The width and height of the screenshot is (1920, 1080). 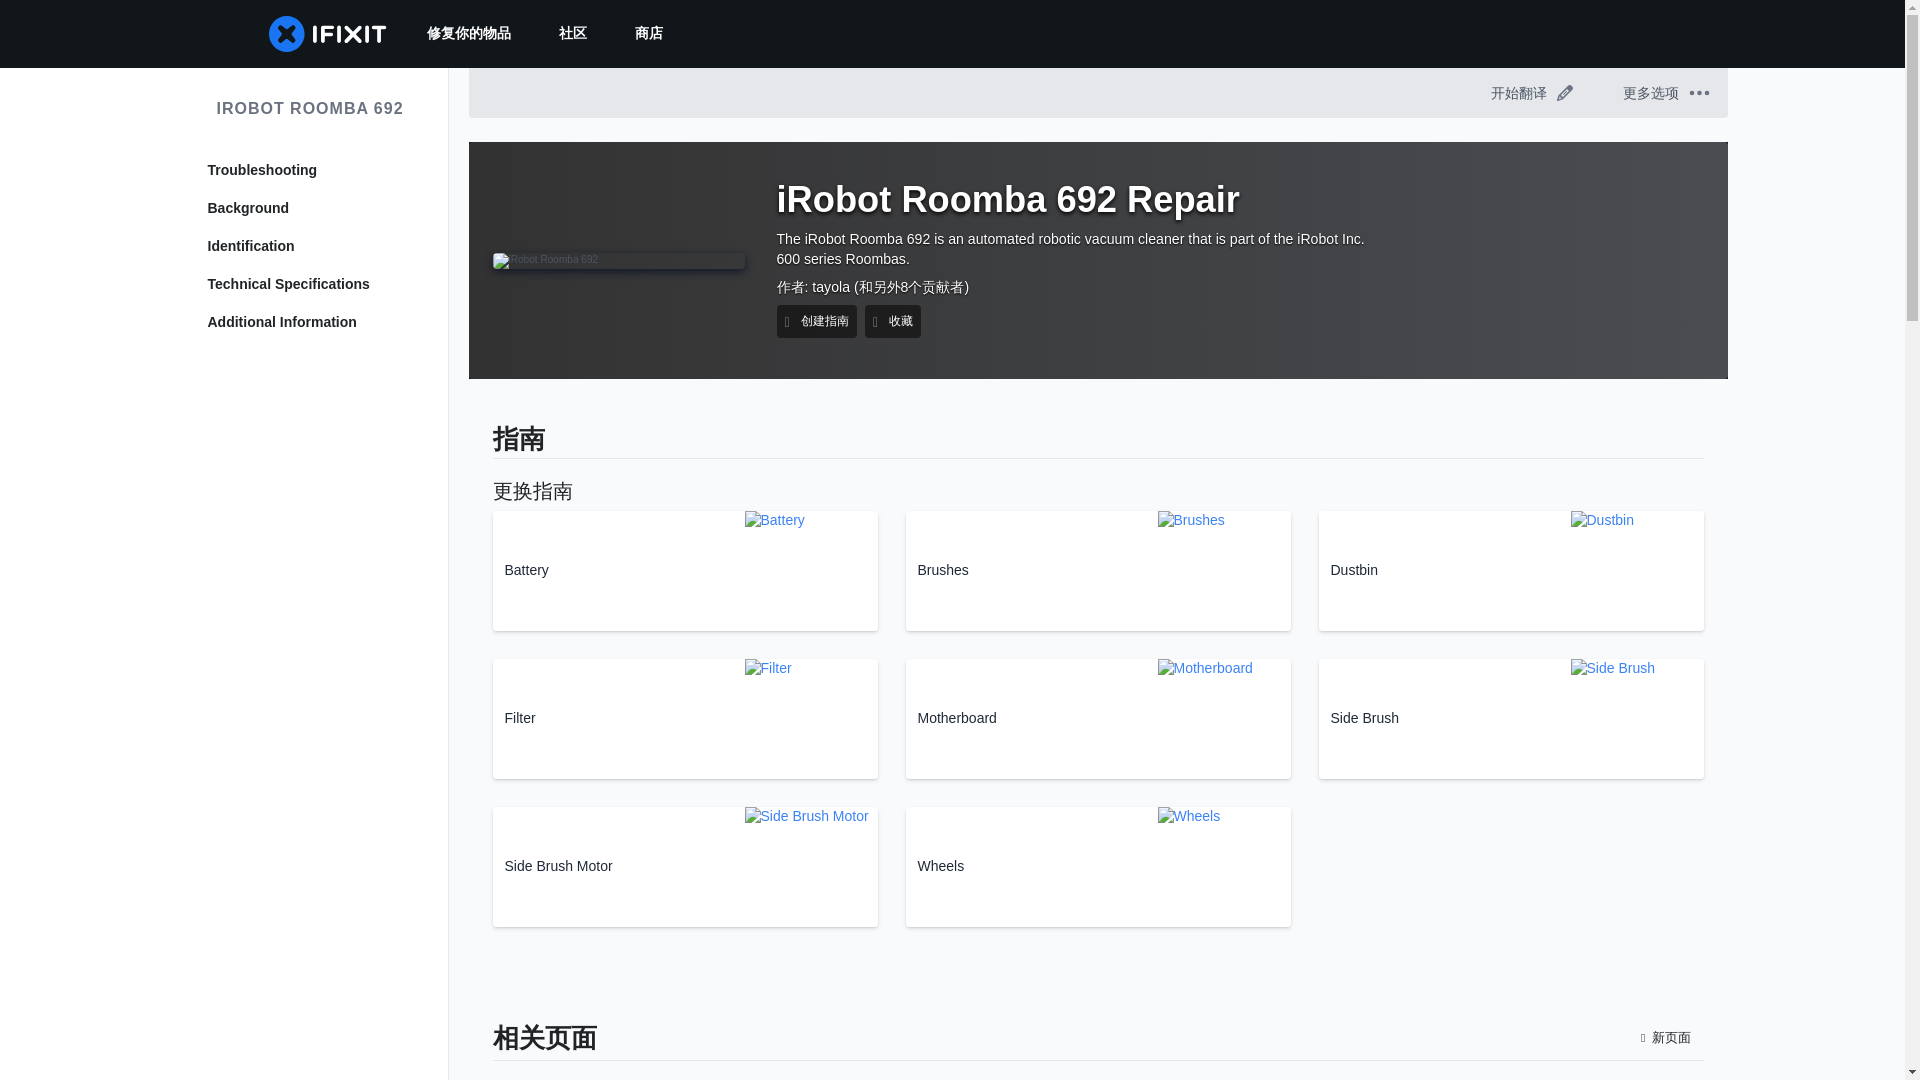 What do you see at coordinates (310, 208) in the screenshot?
I see `Background` at bounding box center [310, 208].